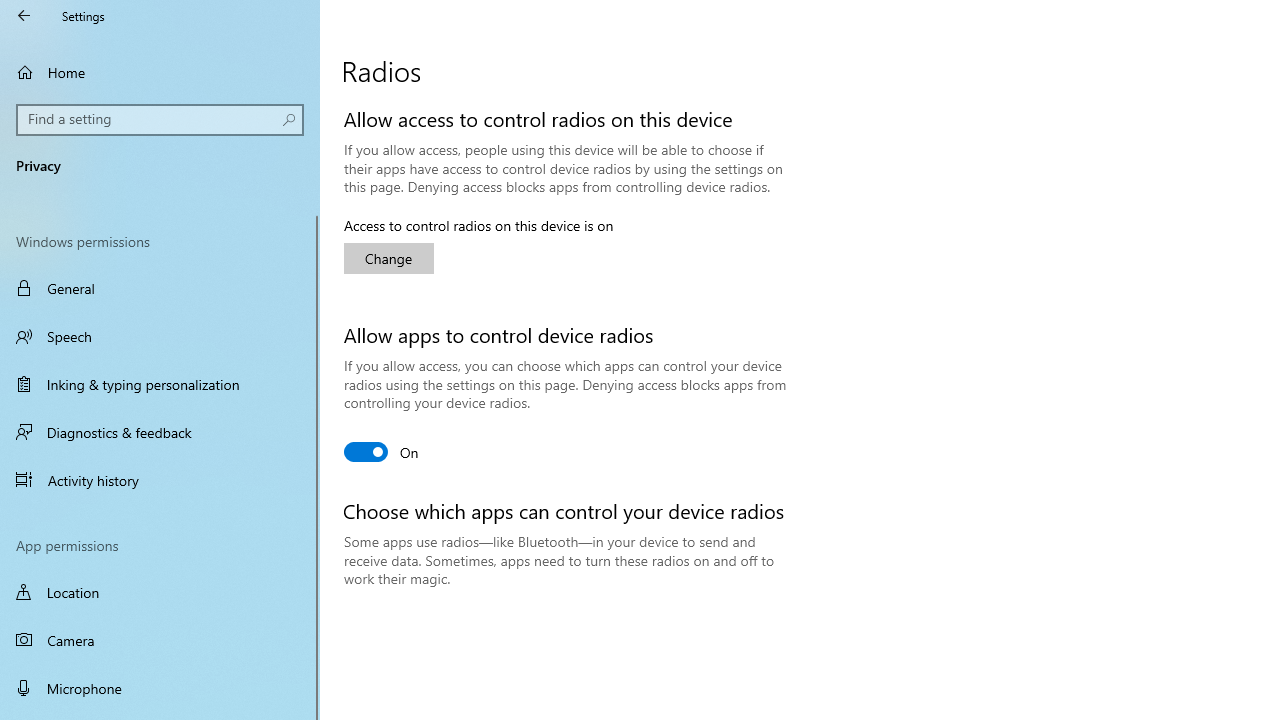 Image resolution: width=1280 pixels, height=720 pixels. I want to click on Location, so click(160, 592).